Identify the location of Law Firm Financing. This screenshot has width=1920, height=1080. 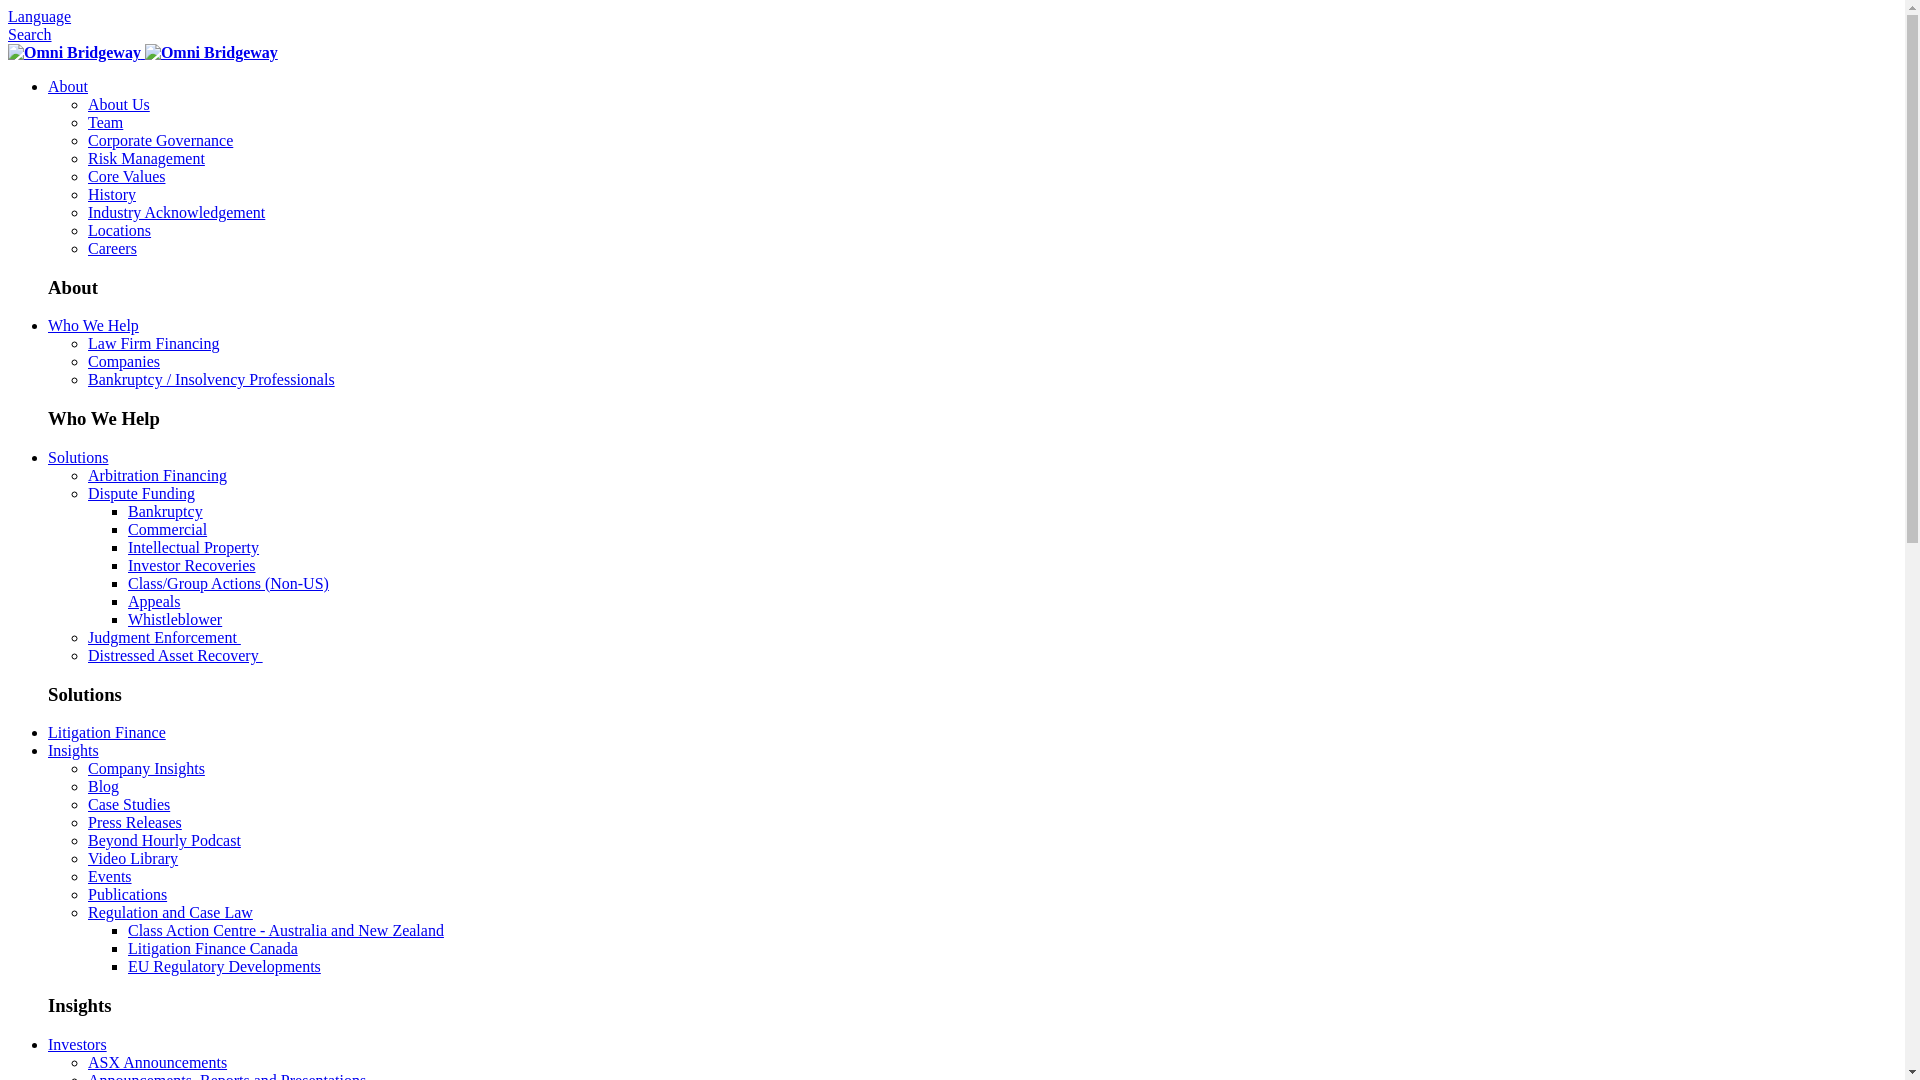
(154, 344).